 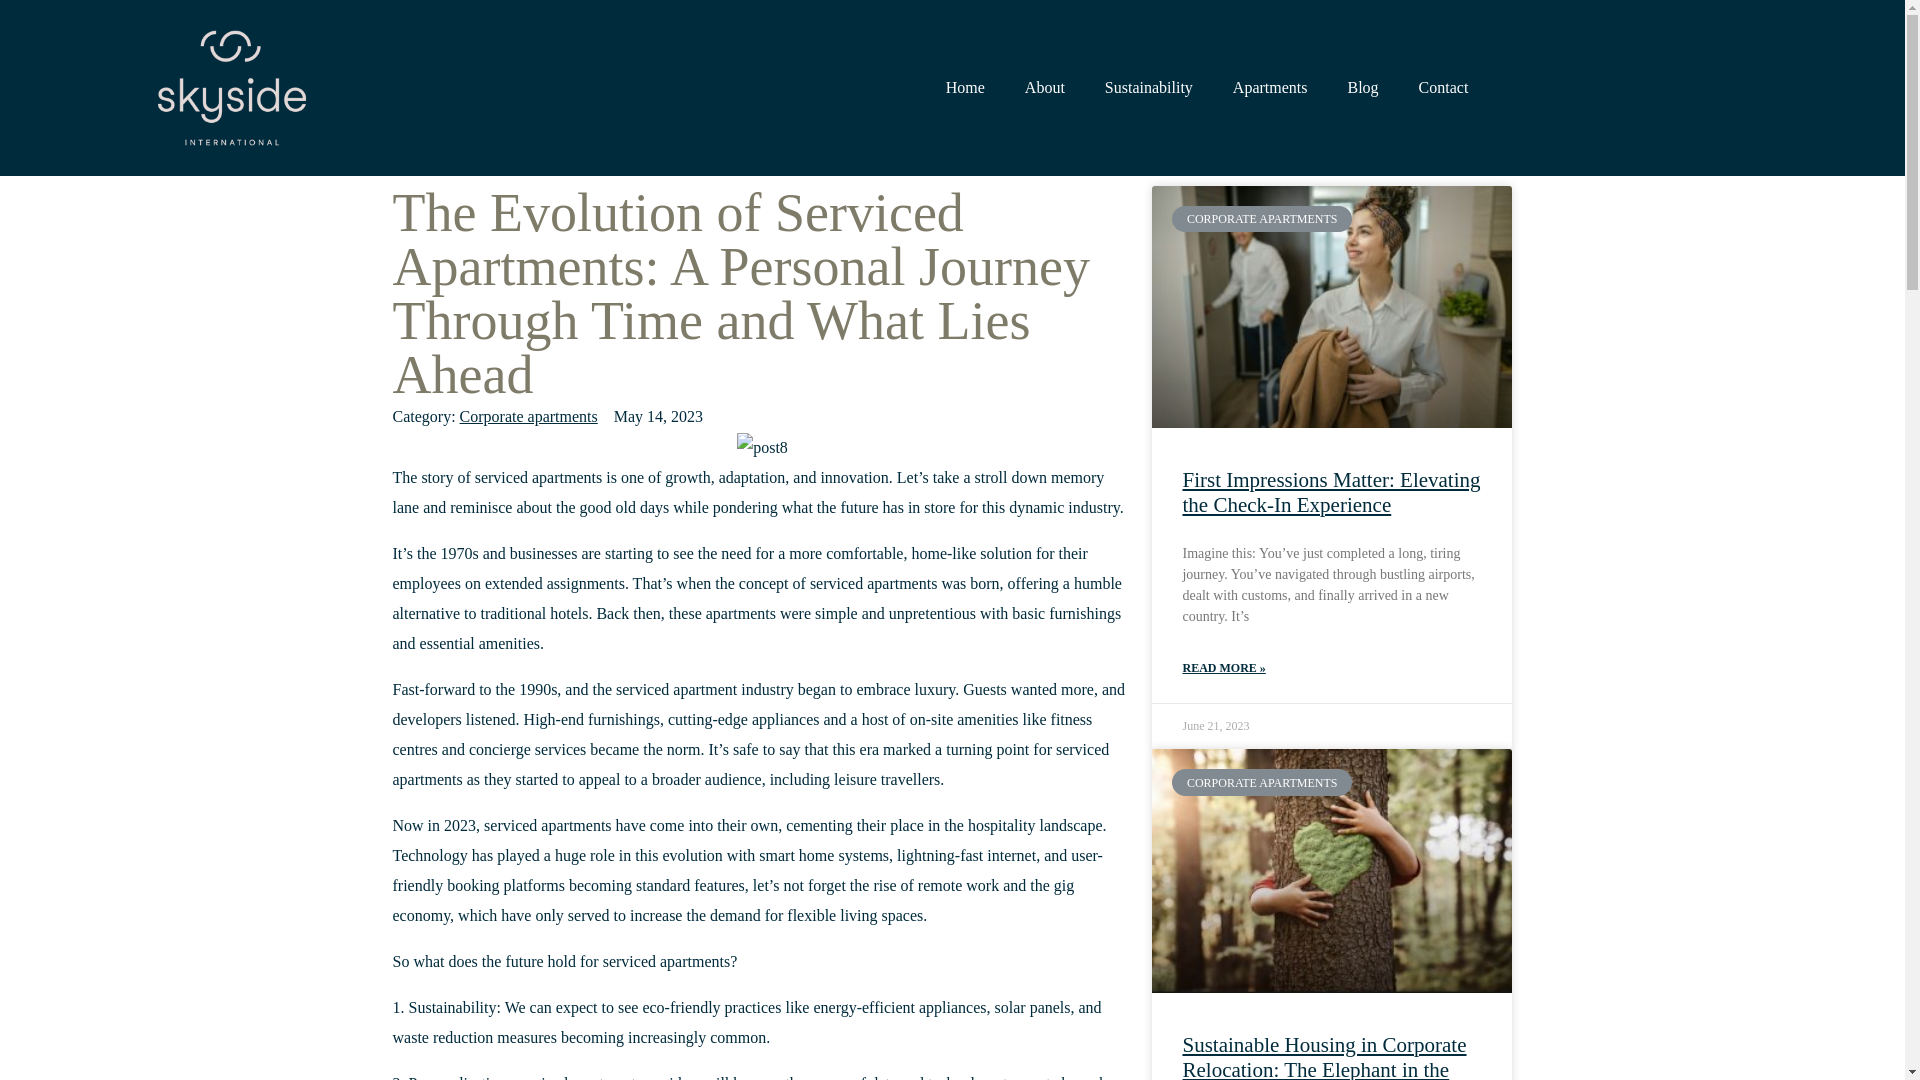 What do you see at coordinates (1044, 88) in the screenshot?
I see `About` at bounding box center [1044, 88].